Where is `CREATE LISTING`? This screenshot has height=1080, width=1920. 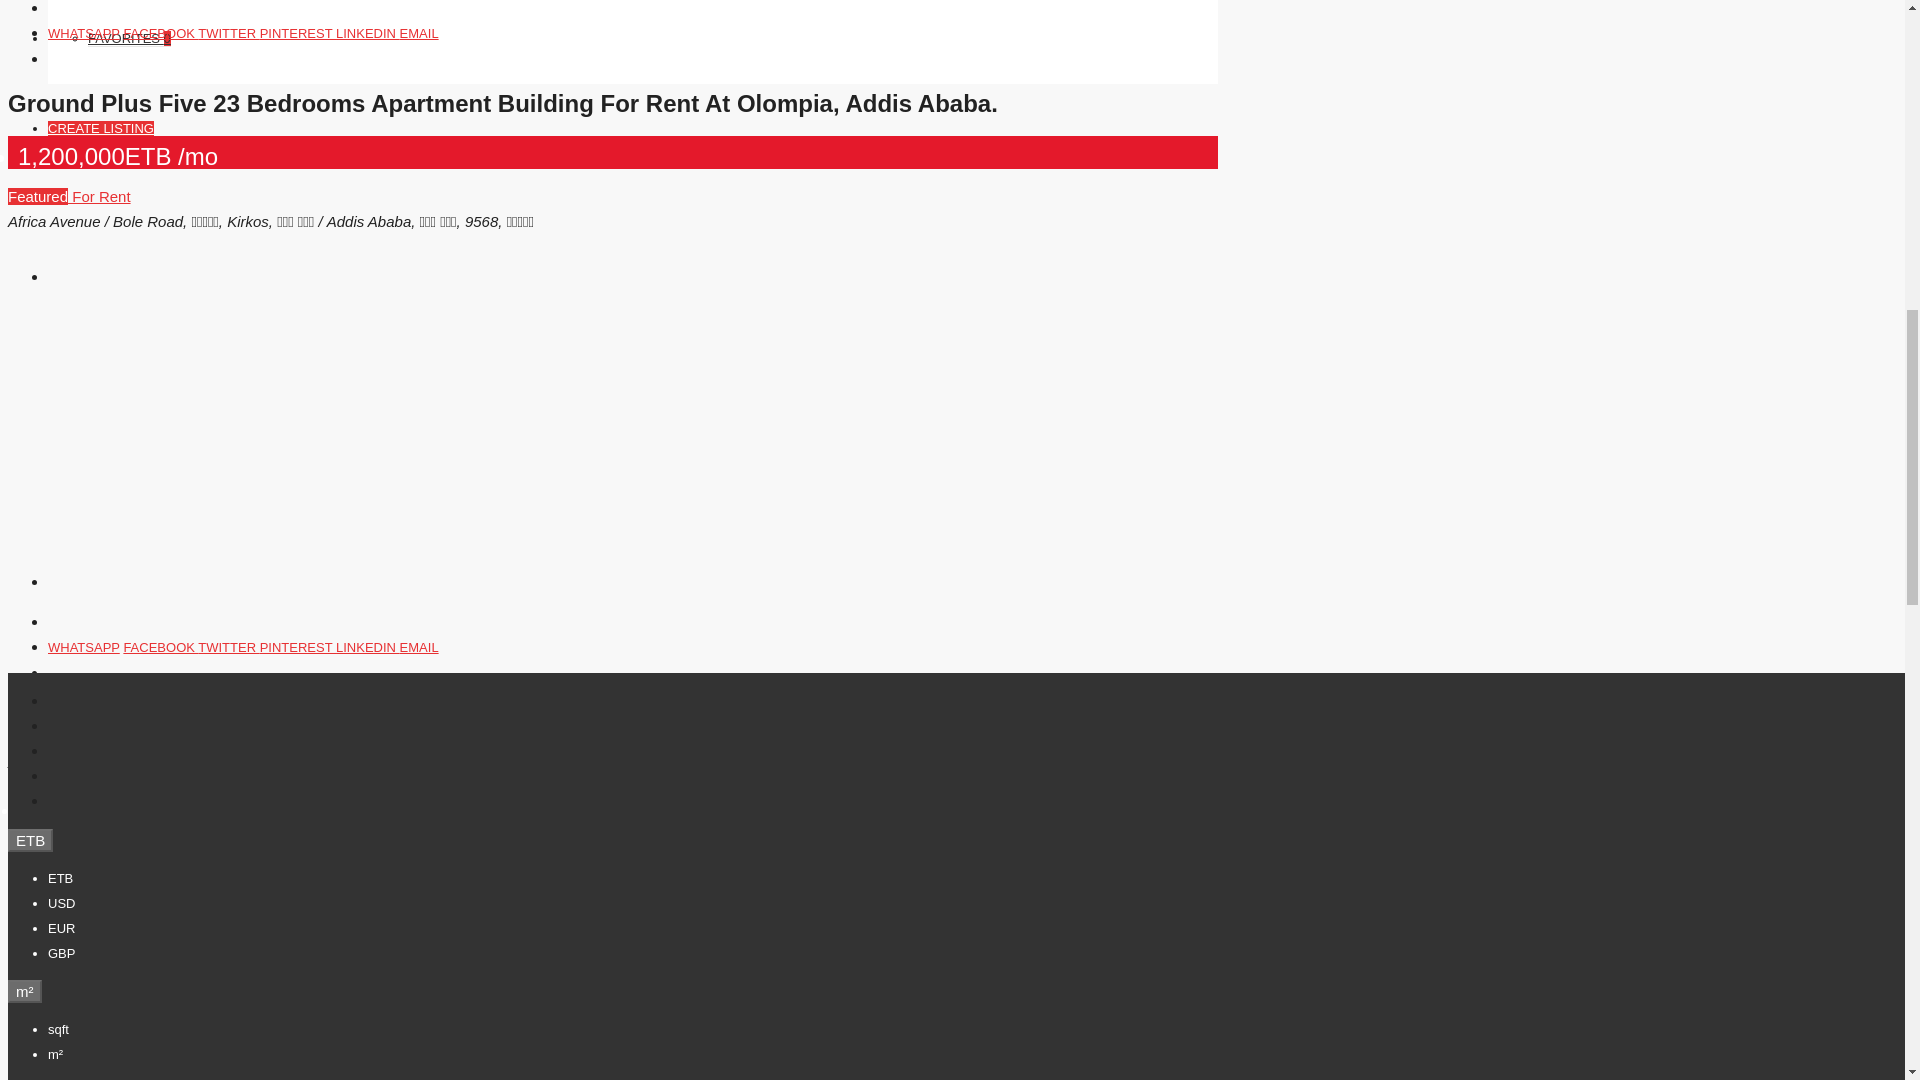 CREATE LISTING is located at coordinates (100, 128).